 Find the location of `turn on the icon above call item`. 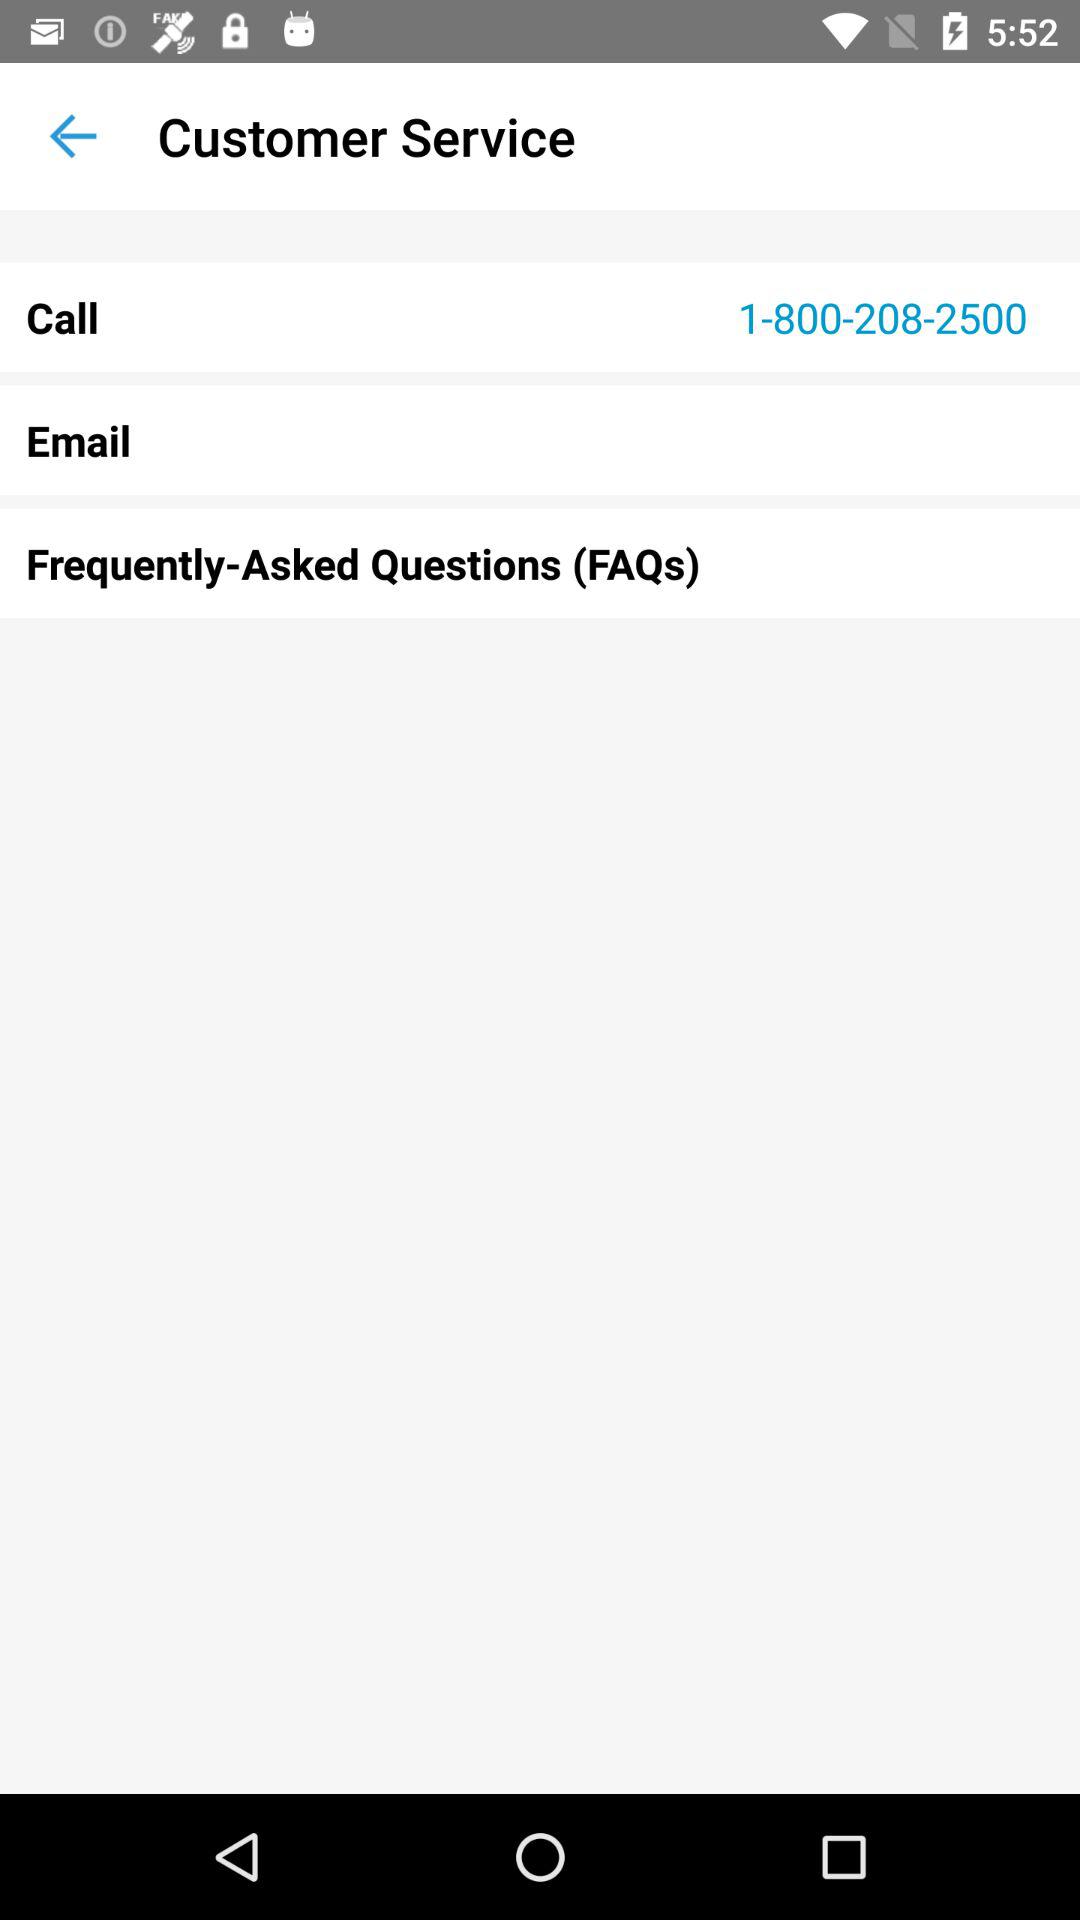

turn on the icon above call item is located at coordinates (73, 136).